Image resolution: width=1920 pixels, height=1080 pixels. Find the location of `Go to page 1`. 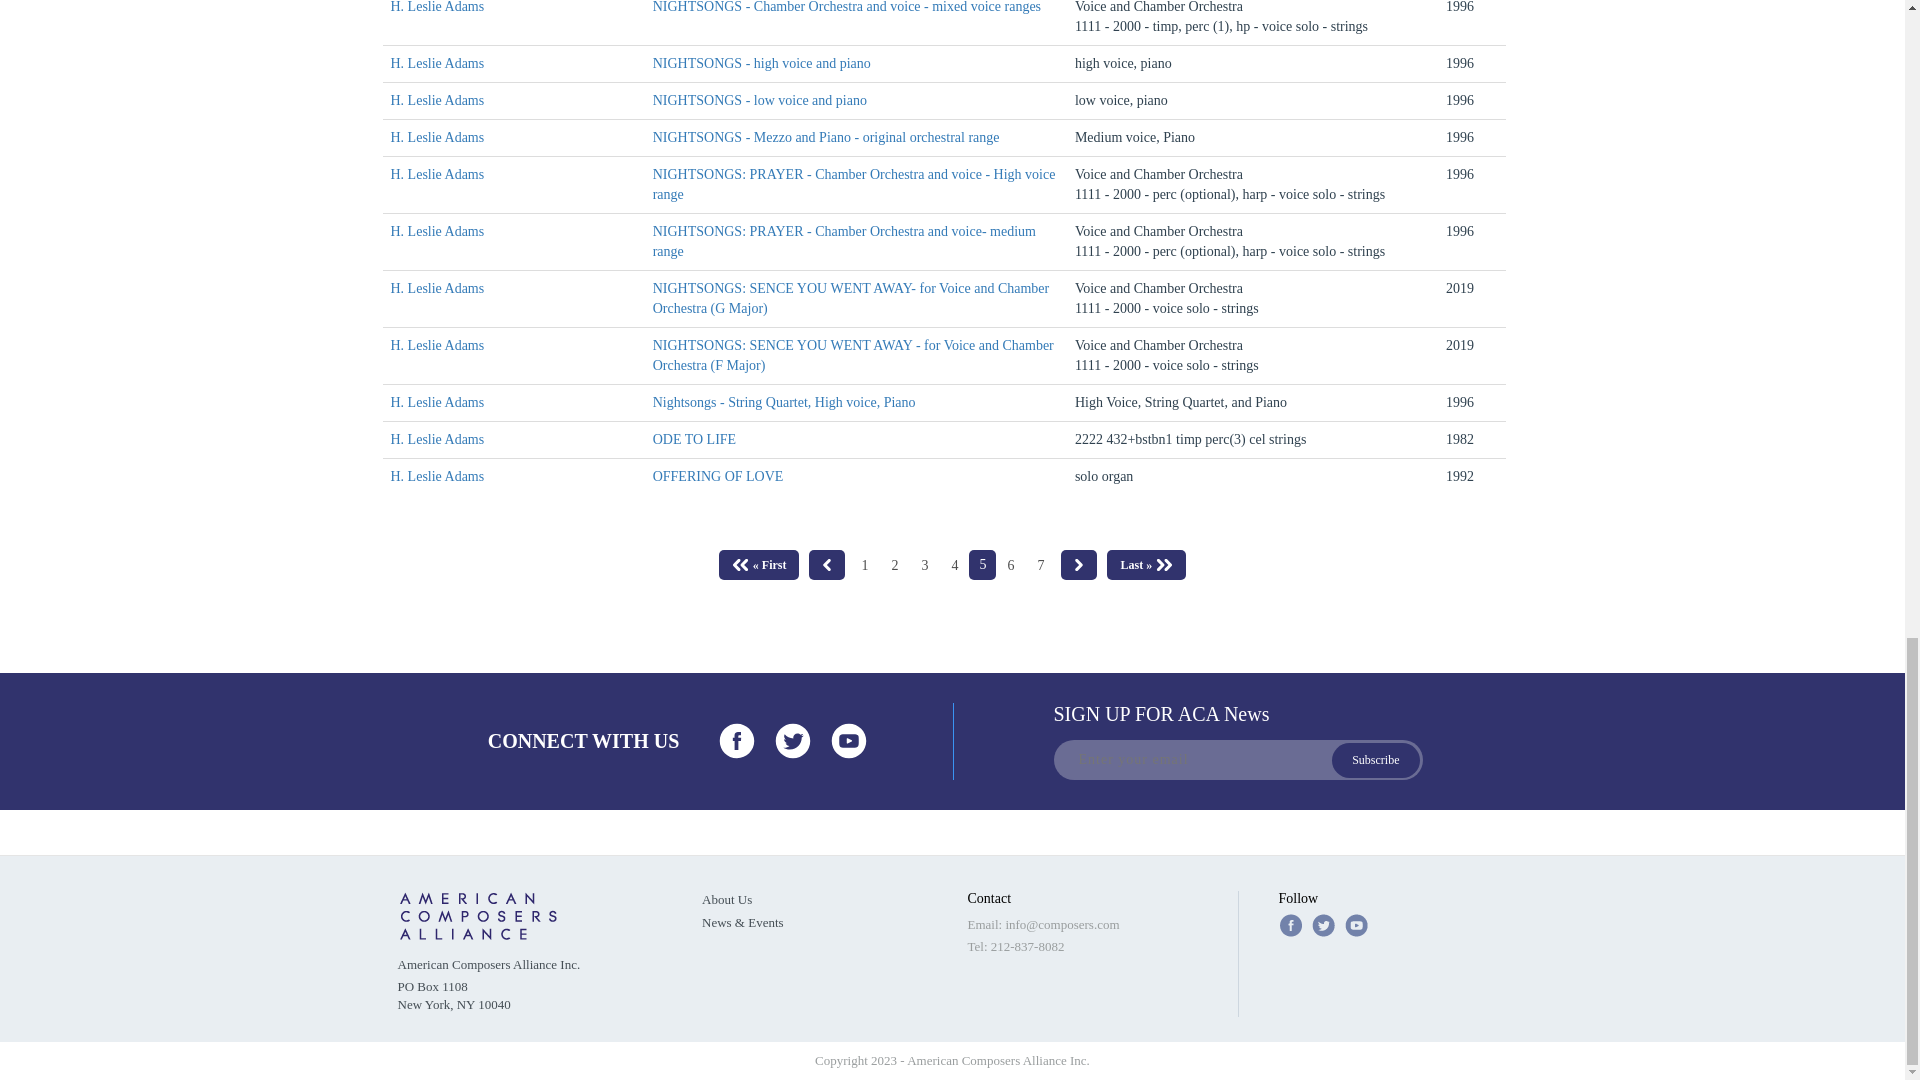

Go to page 1 is located at coordinates (864, 566).